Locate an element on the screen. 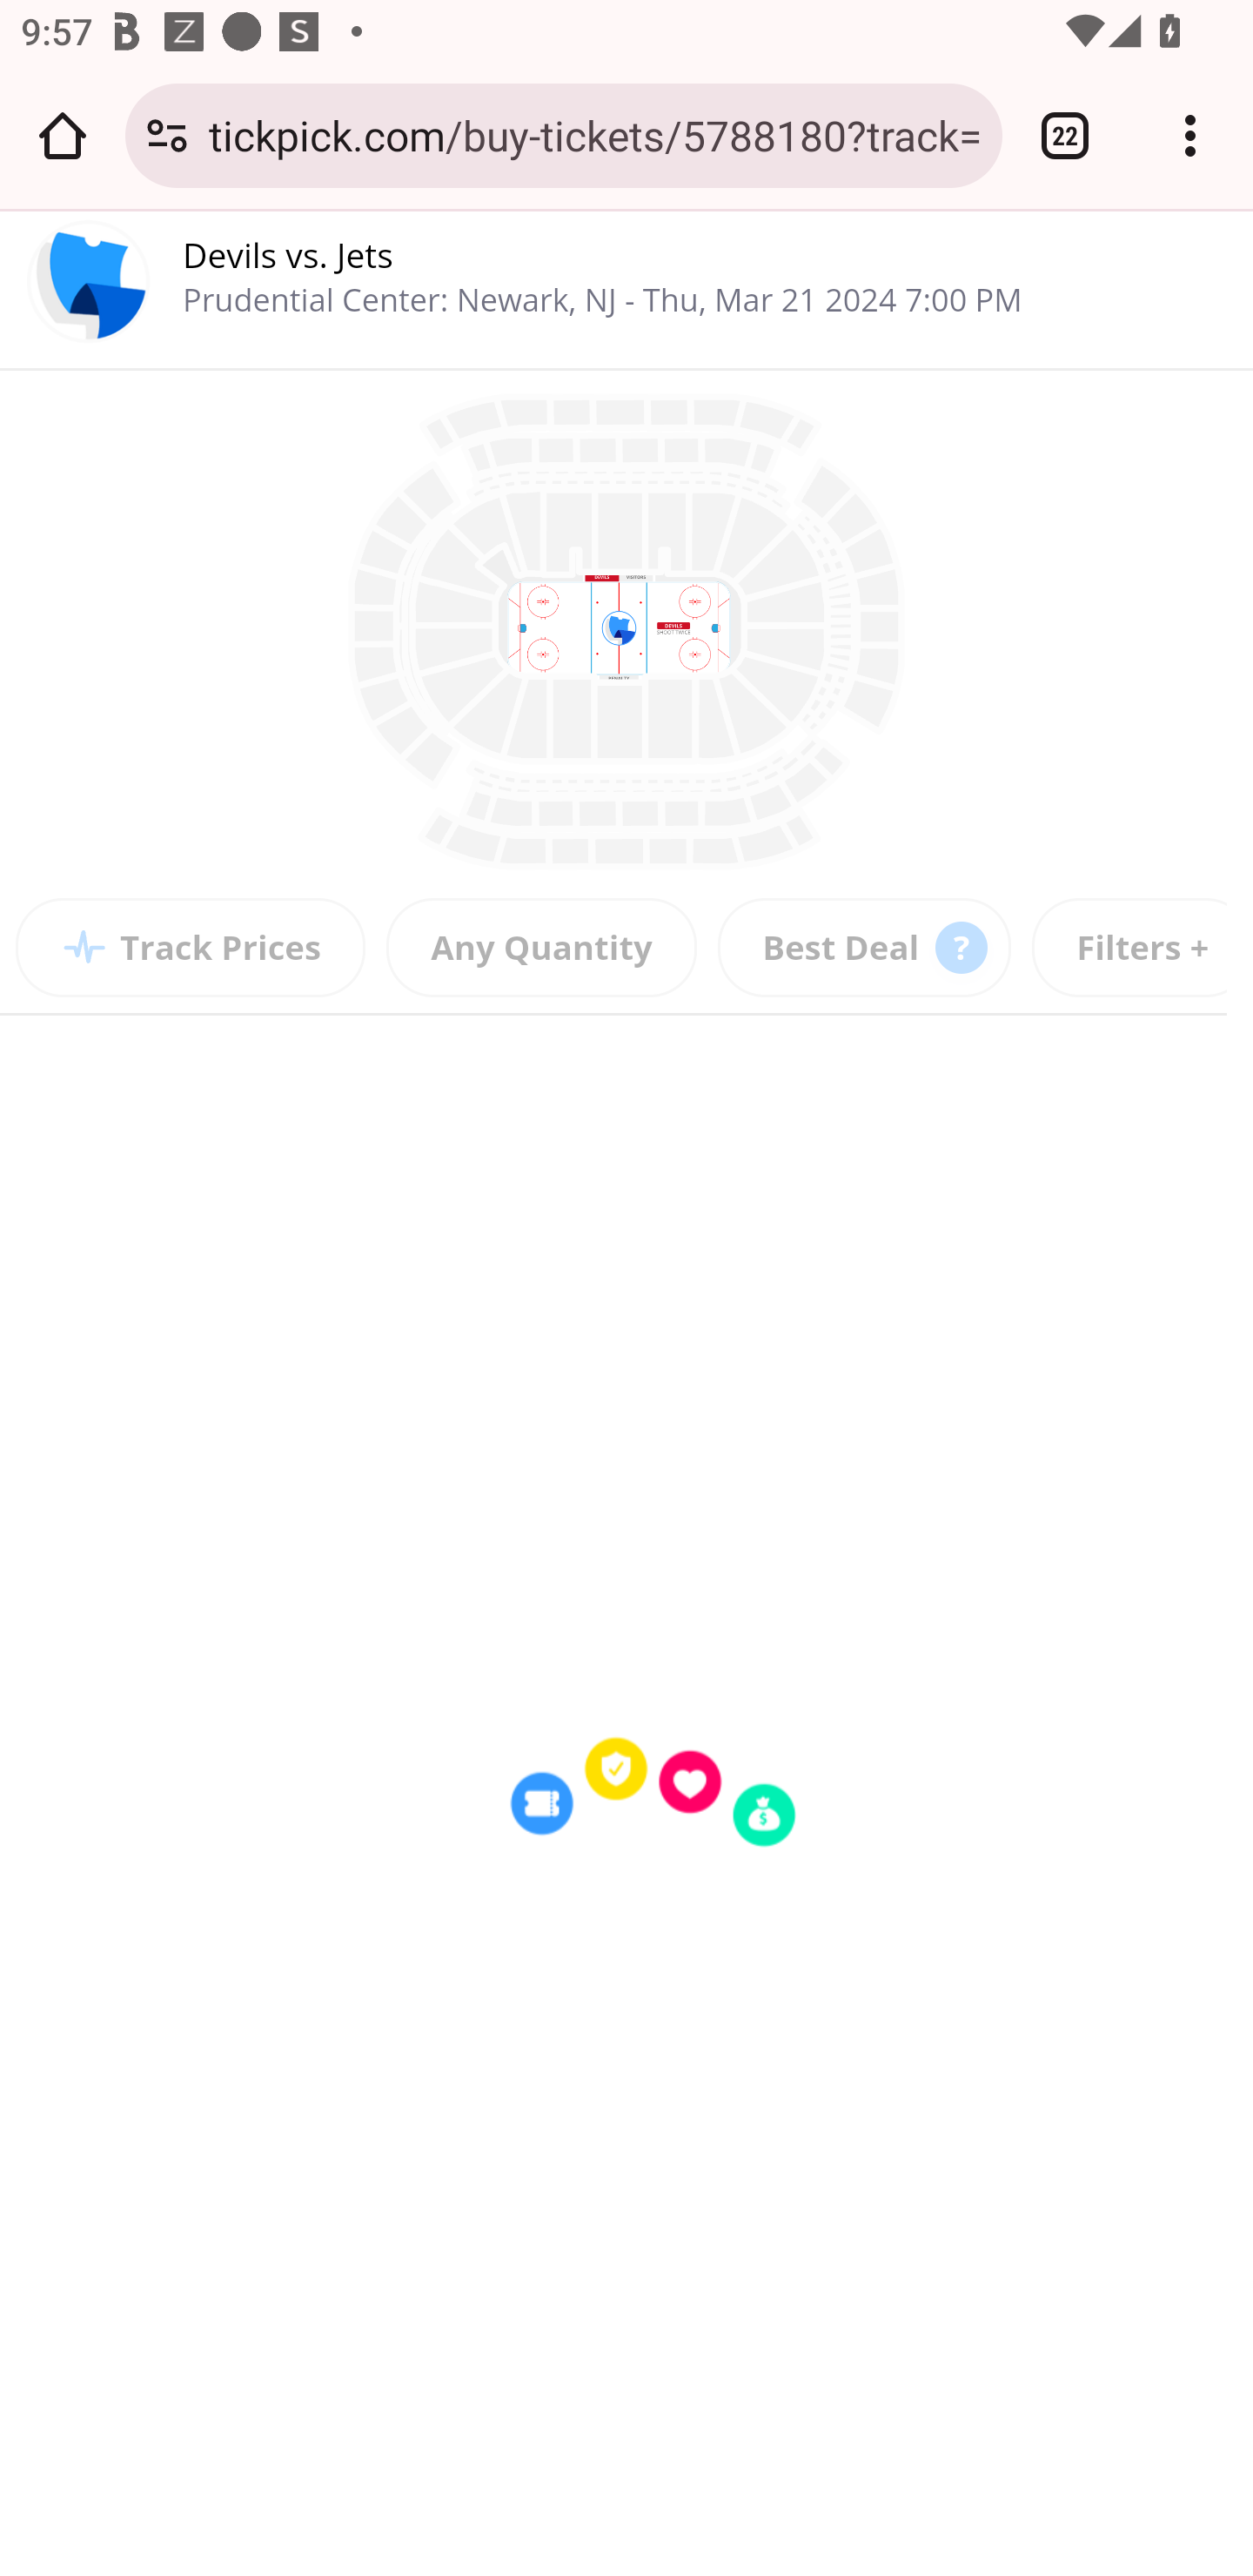 The image size is (1253, 2576). Track Prices is located at coordinates (191, 948).